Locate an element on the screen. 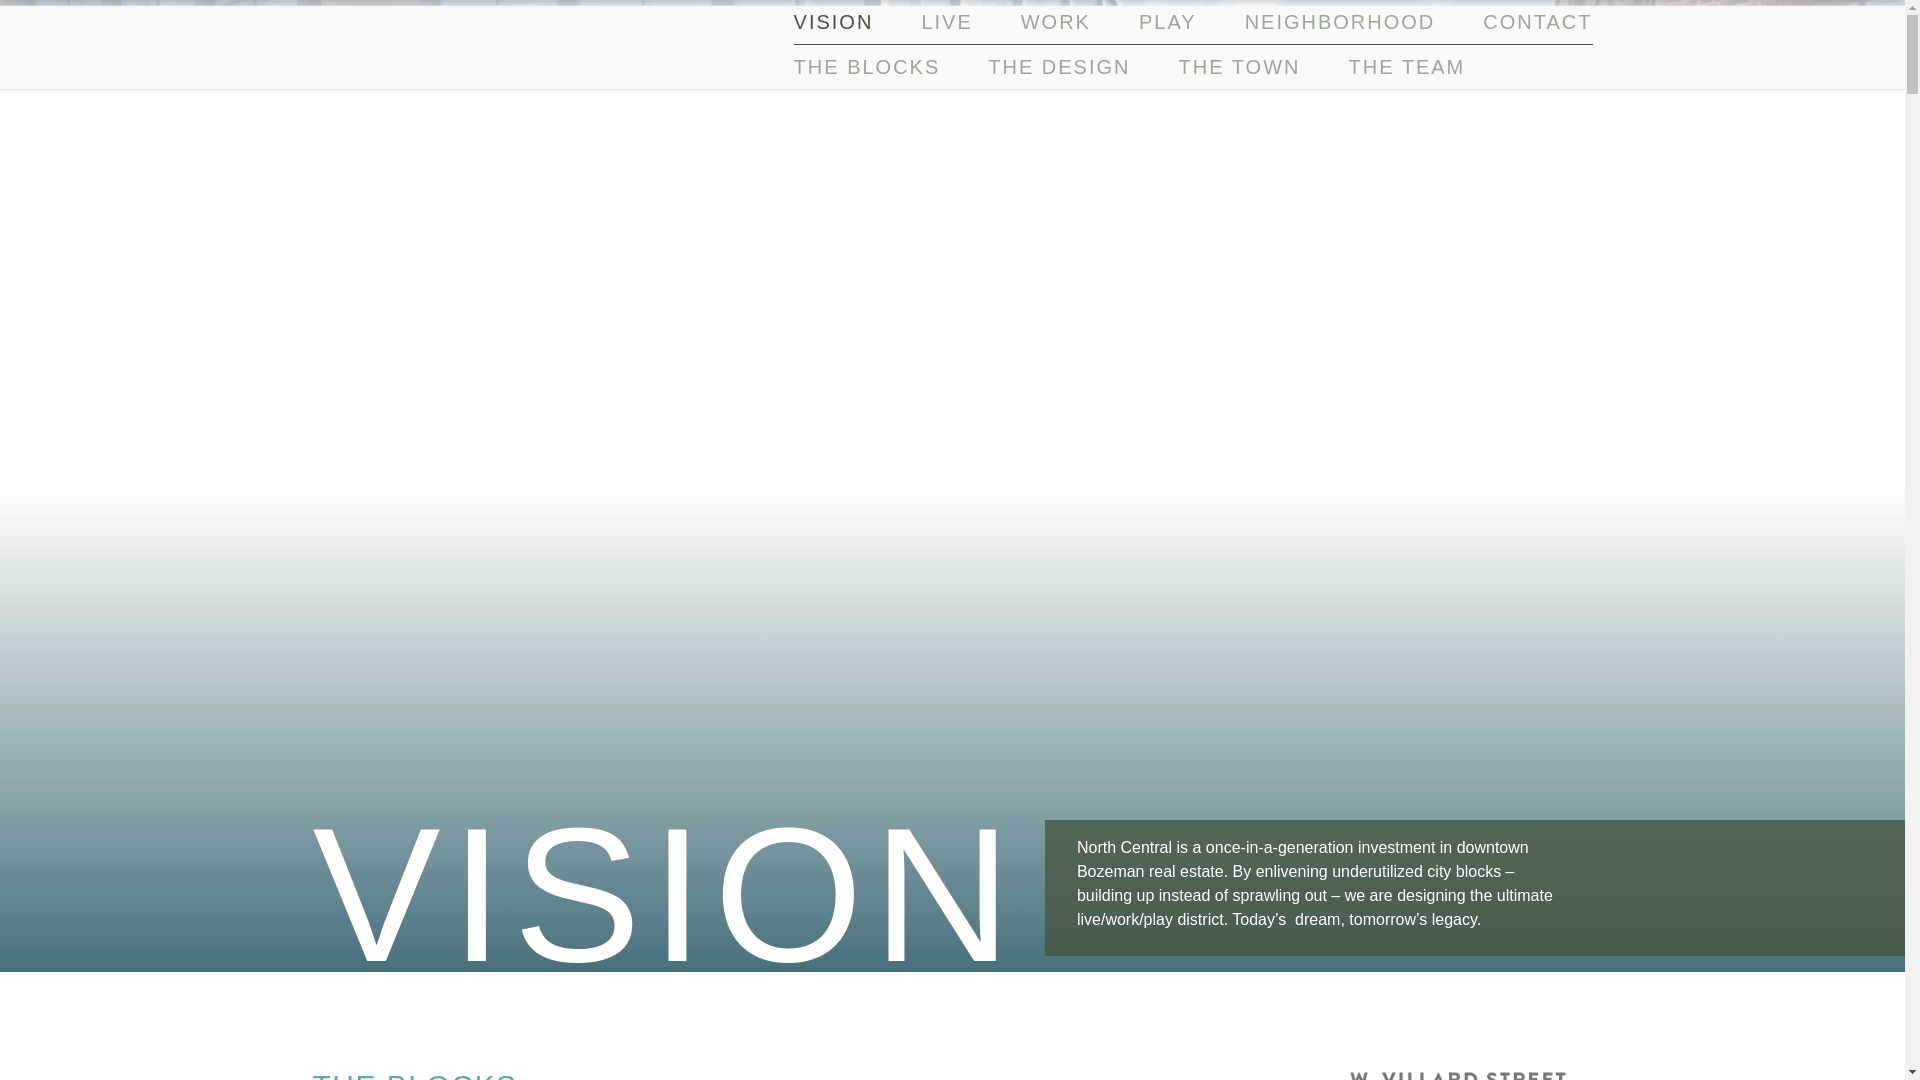  THE TEAM is located at coordinates (1406, 66).